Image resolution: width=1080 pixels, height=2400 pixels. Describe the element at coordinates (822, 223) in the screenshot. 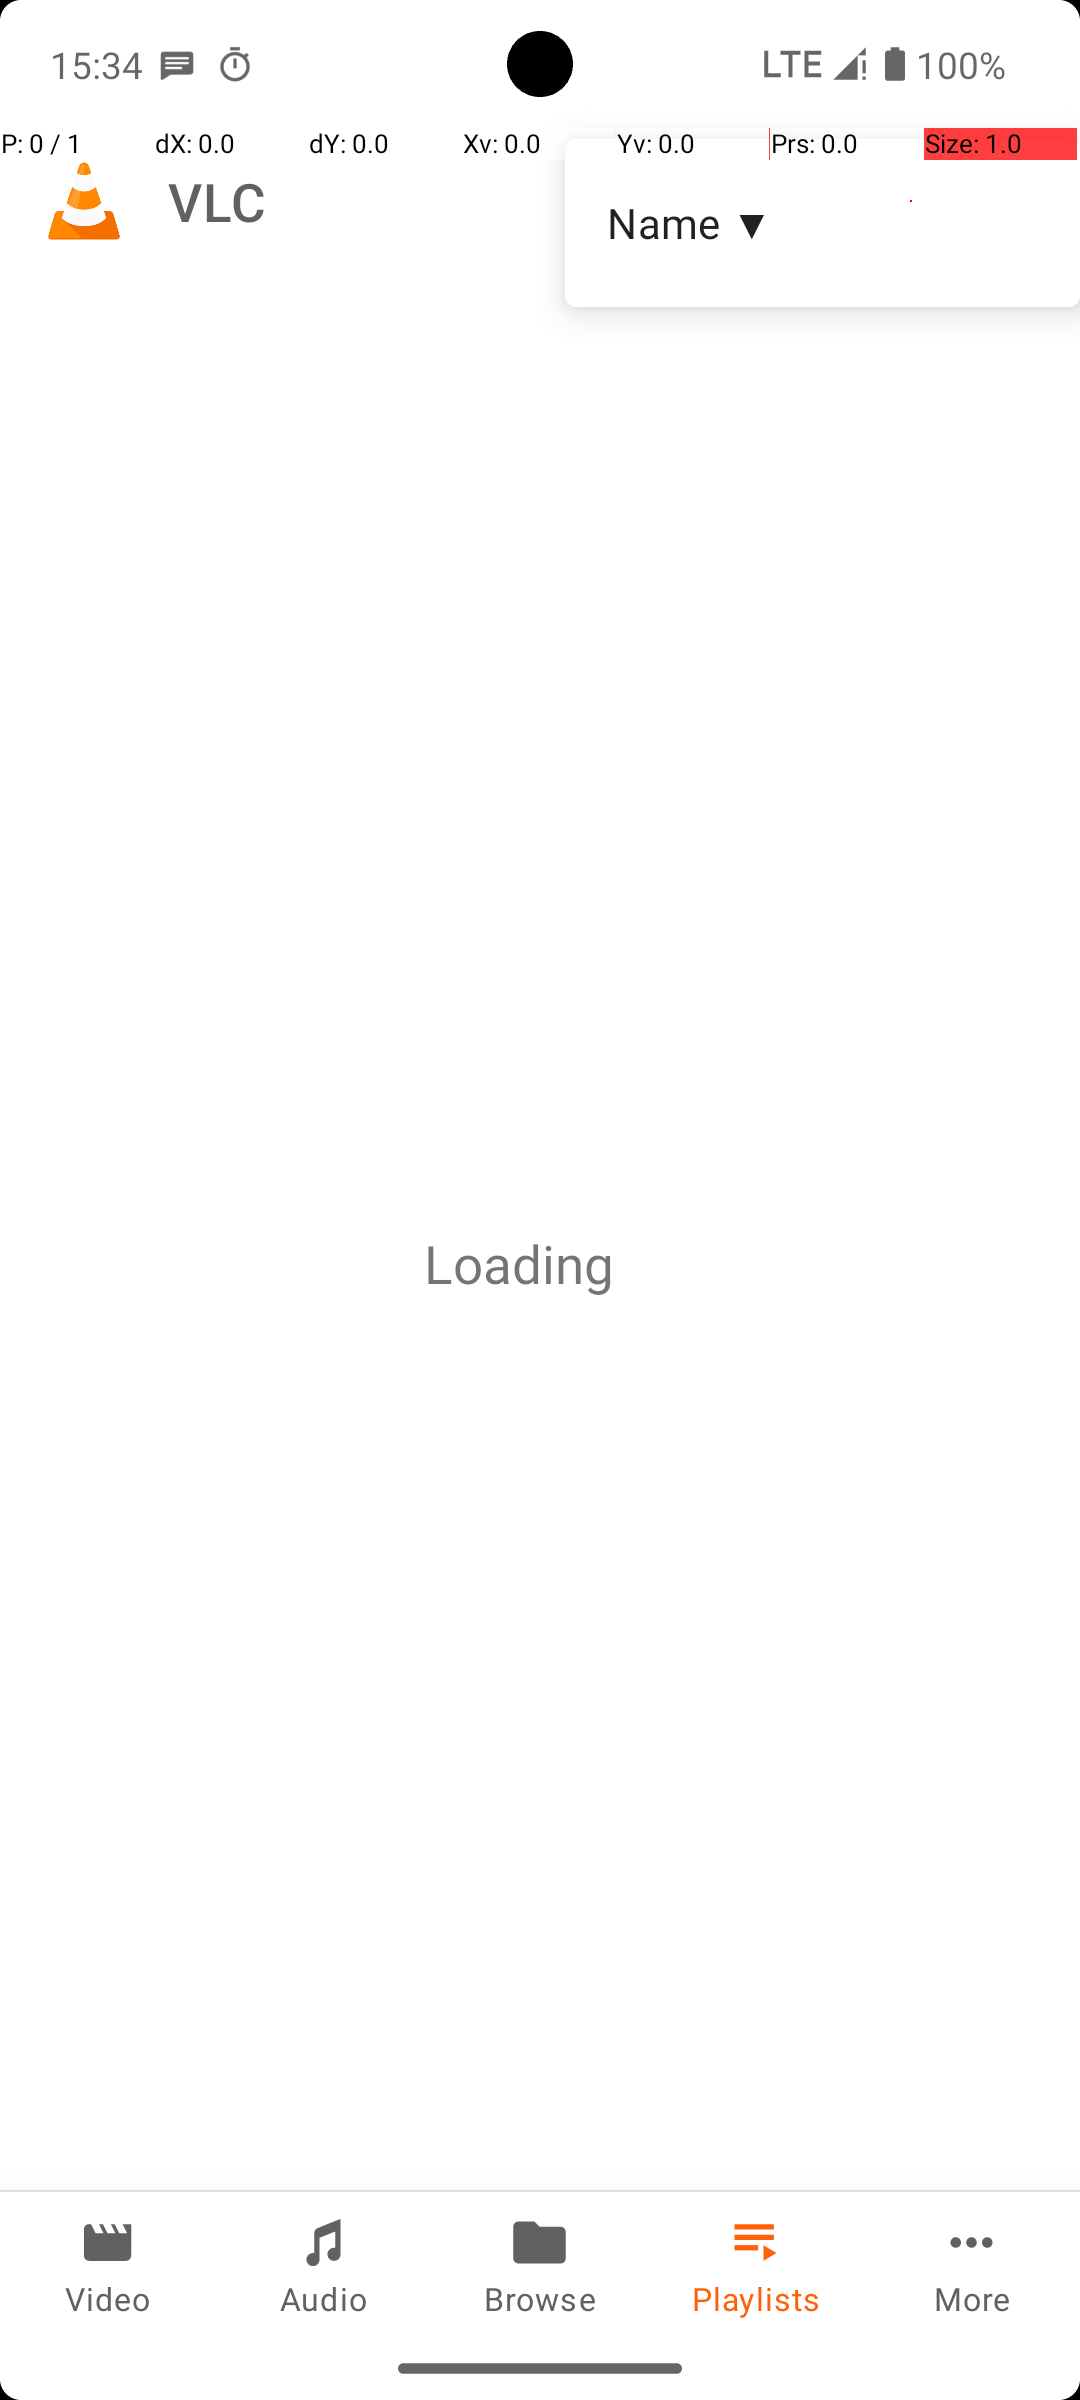

I see `Name. Descending` at that location.